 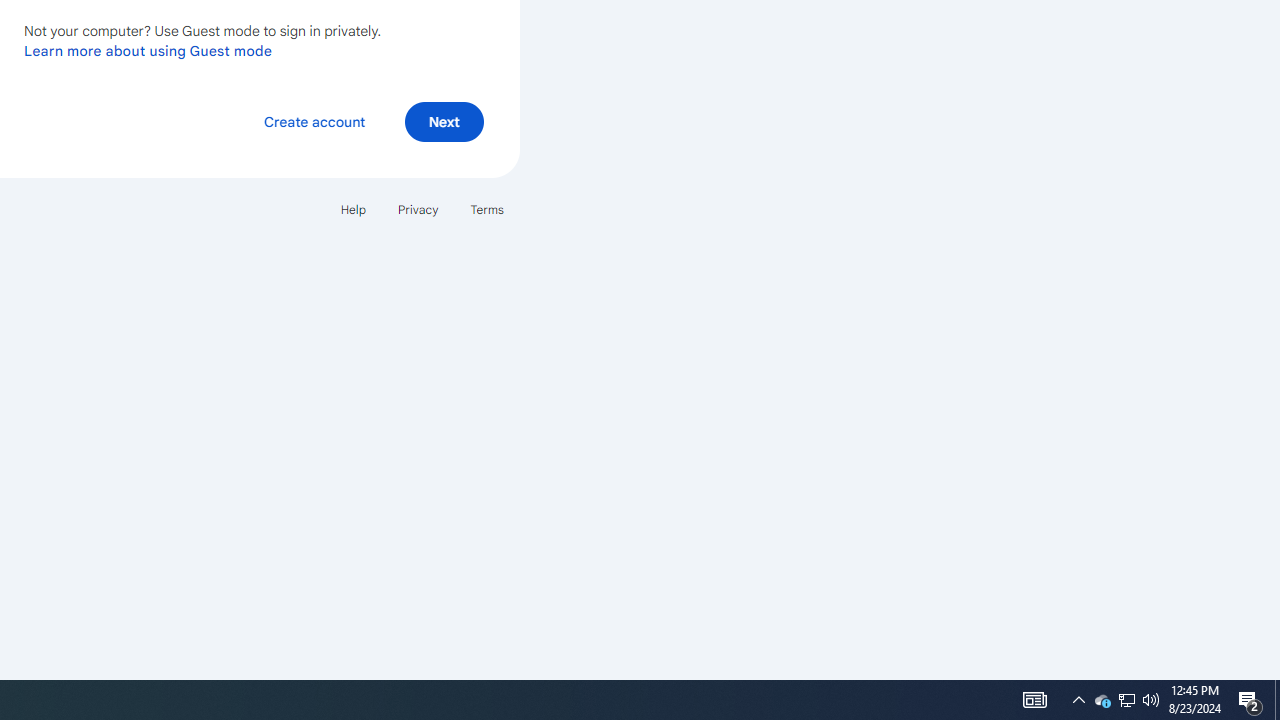 What do you see at coordinates (486, 210) in the screenshot?
I see `Terms` at bounding box center [486, 210].